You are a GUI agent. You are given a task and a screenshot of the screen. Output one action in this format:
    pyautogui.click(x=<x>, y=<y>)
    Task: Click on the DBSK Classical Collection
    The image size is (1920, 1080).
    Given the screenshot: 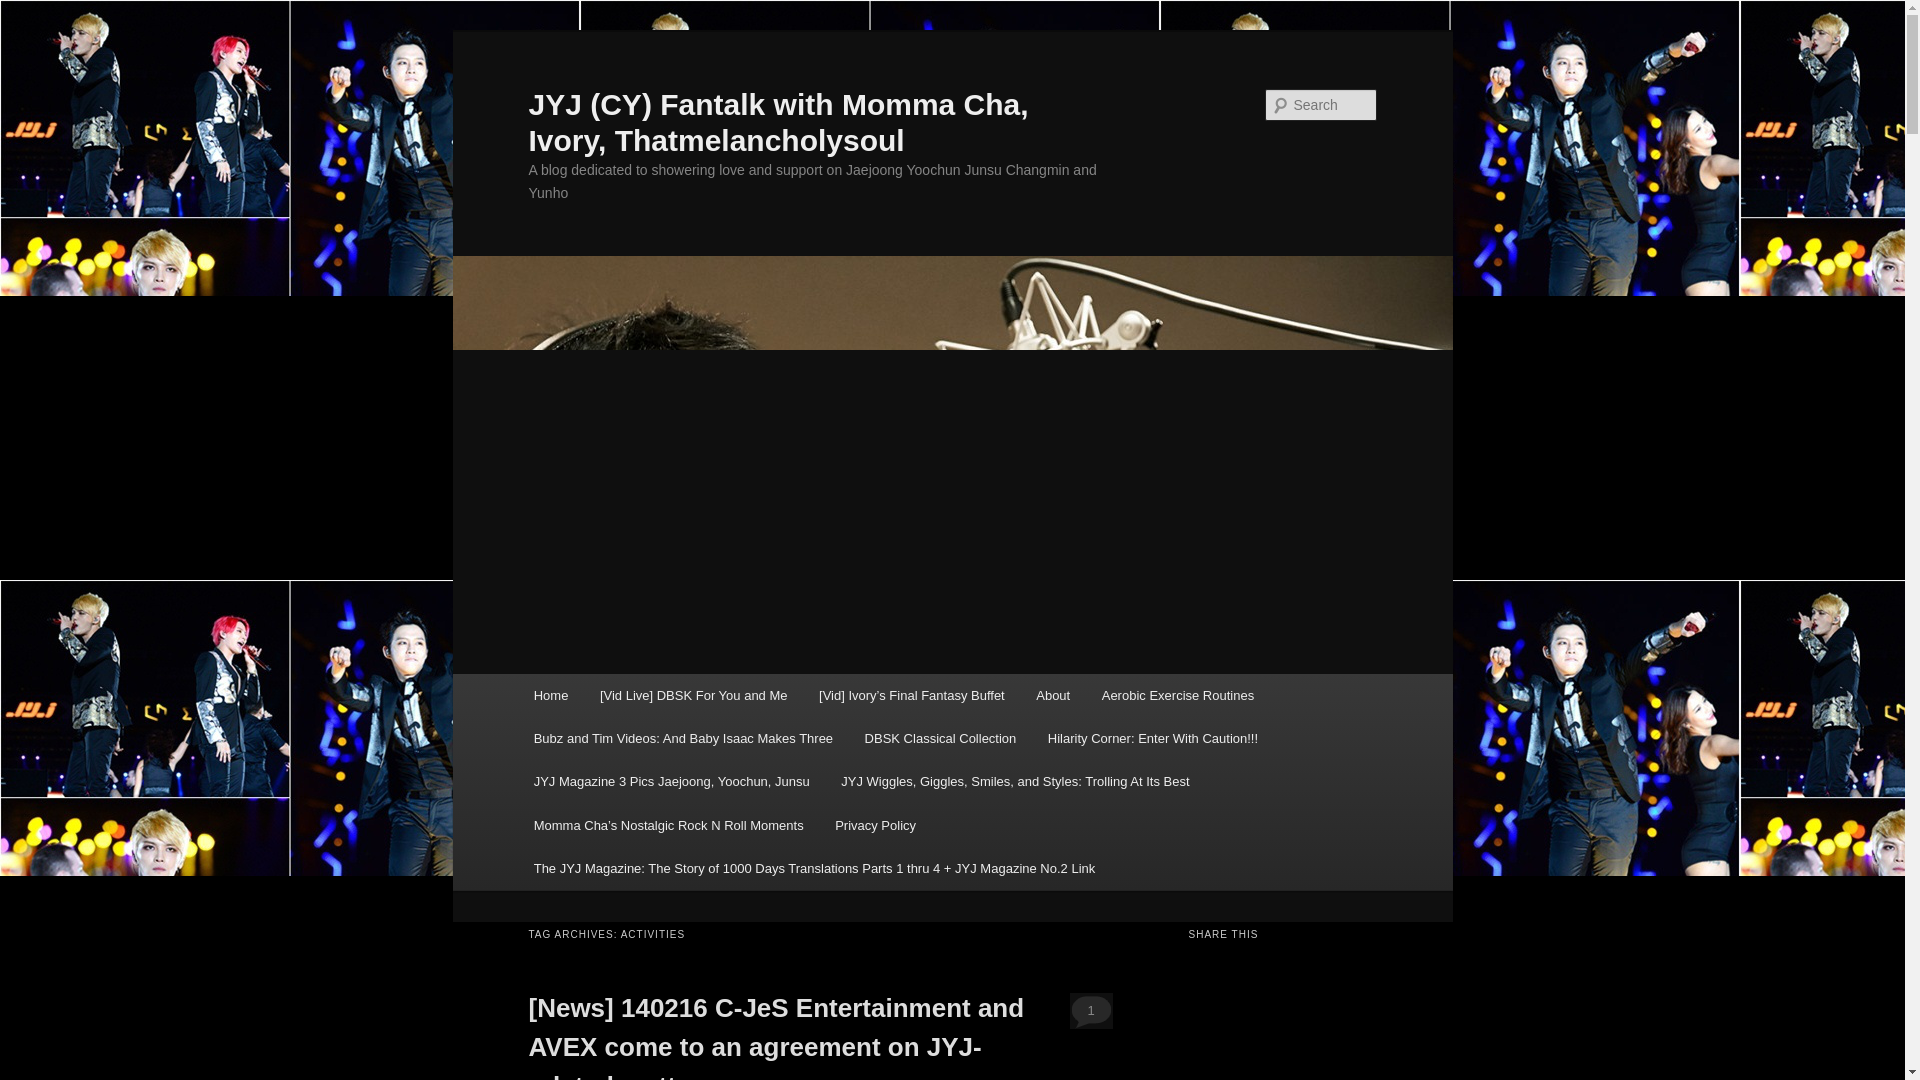 What is the action you would take?
    pyautogui.click(x=940, y=738)
    